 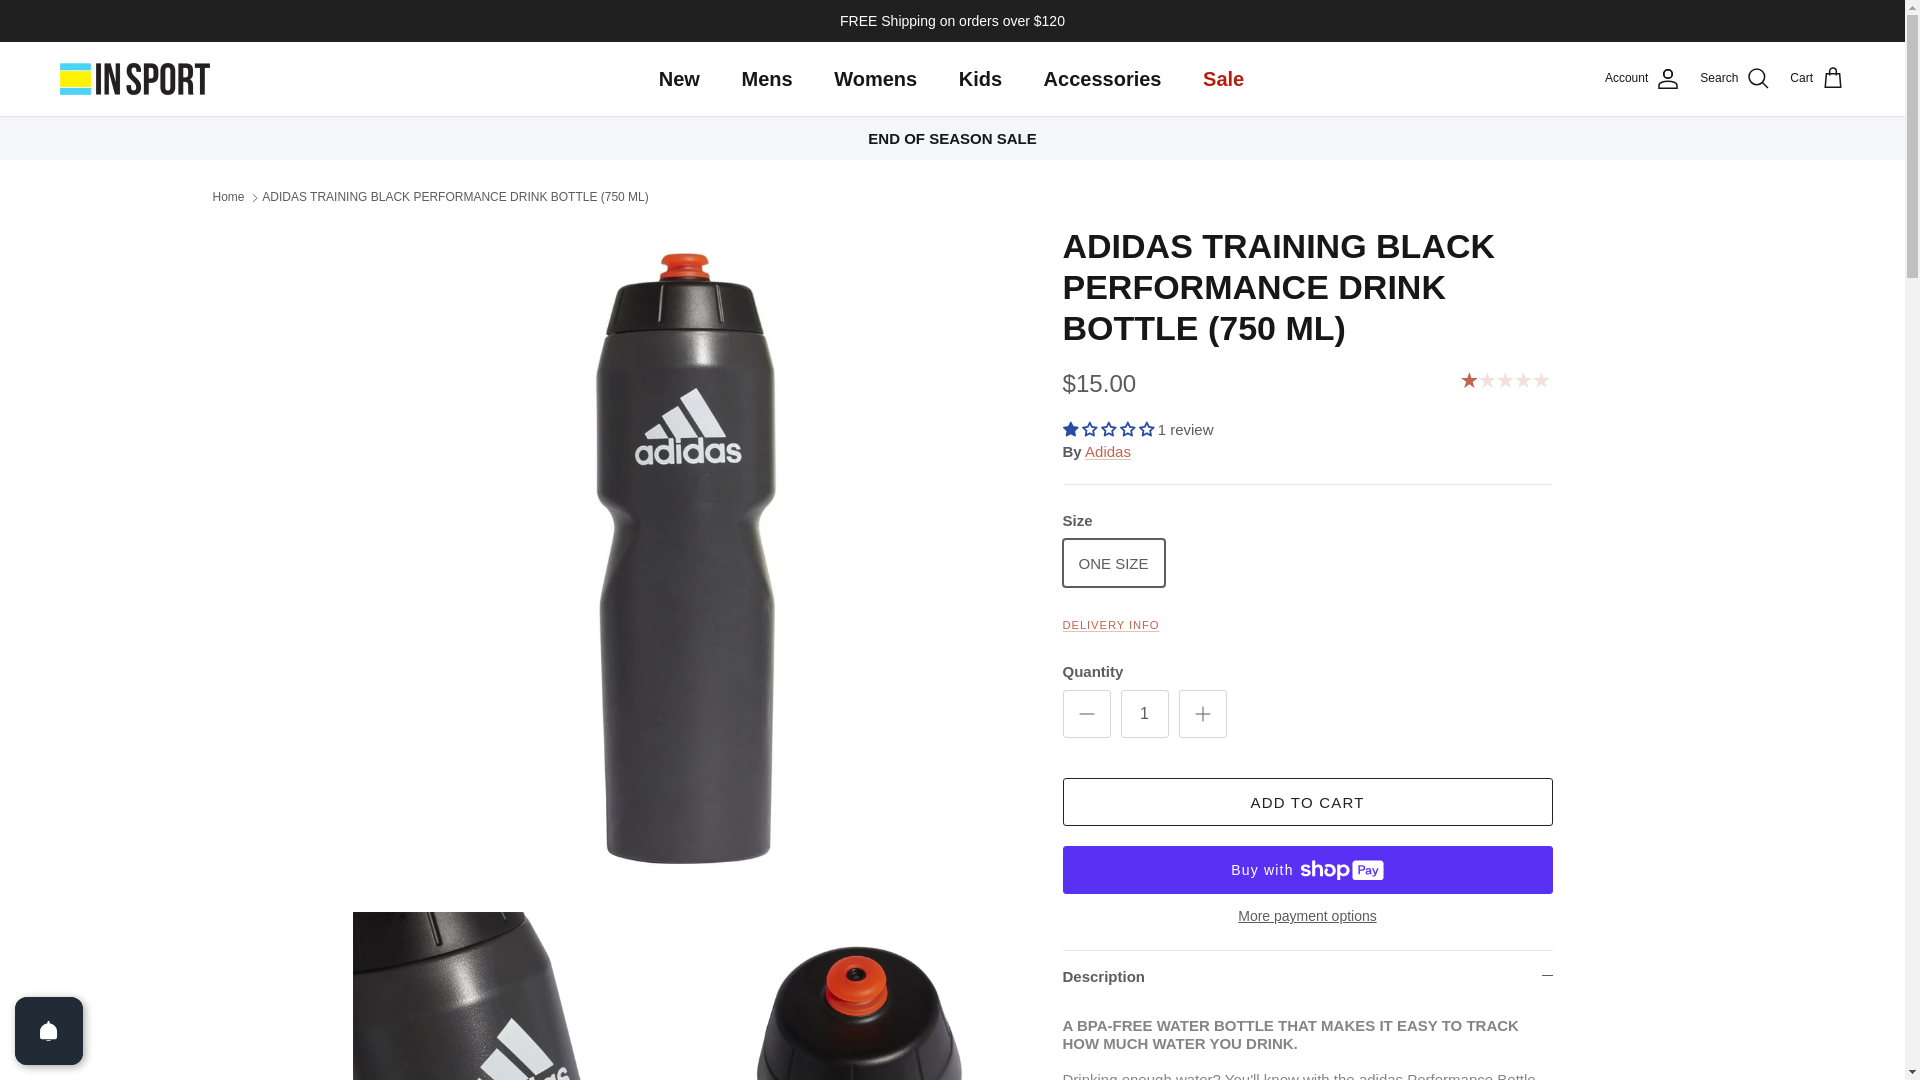 I want to click on Kids, so click(x=980, y=78).